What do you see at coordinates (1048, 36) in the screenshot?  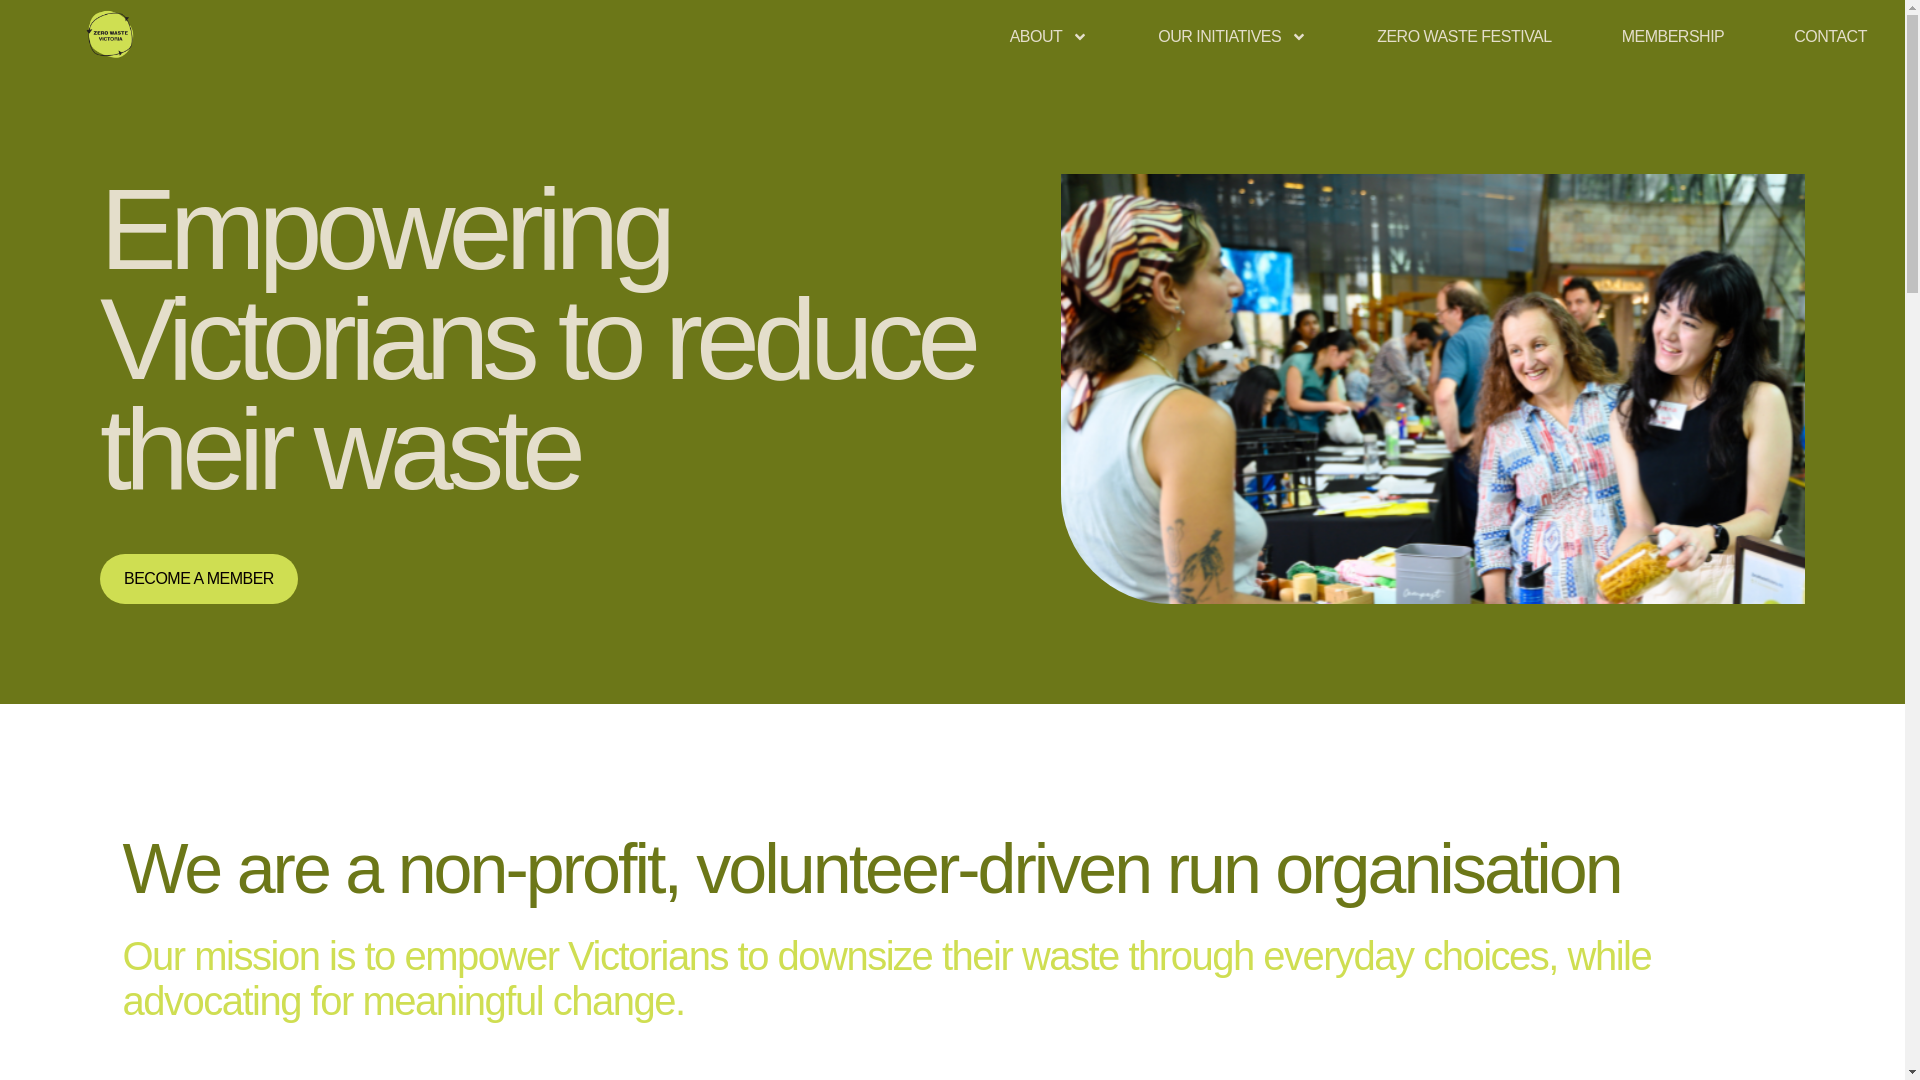 I see `ABOUT` at bounding box center [1048, 36].